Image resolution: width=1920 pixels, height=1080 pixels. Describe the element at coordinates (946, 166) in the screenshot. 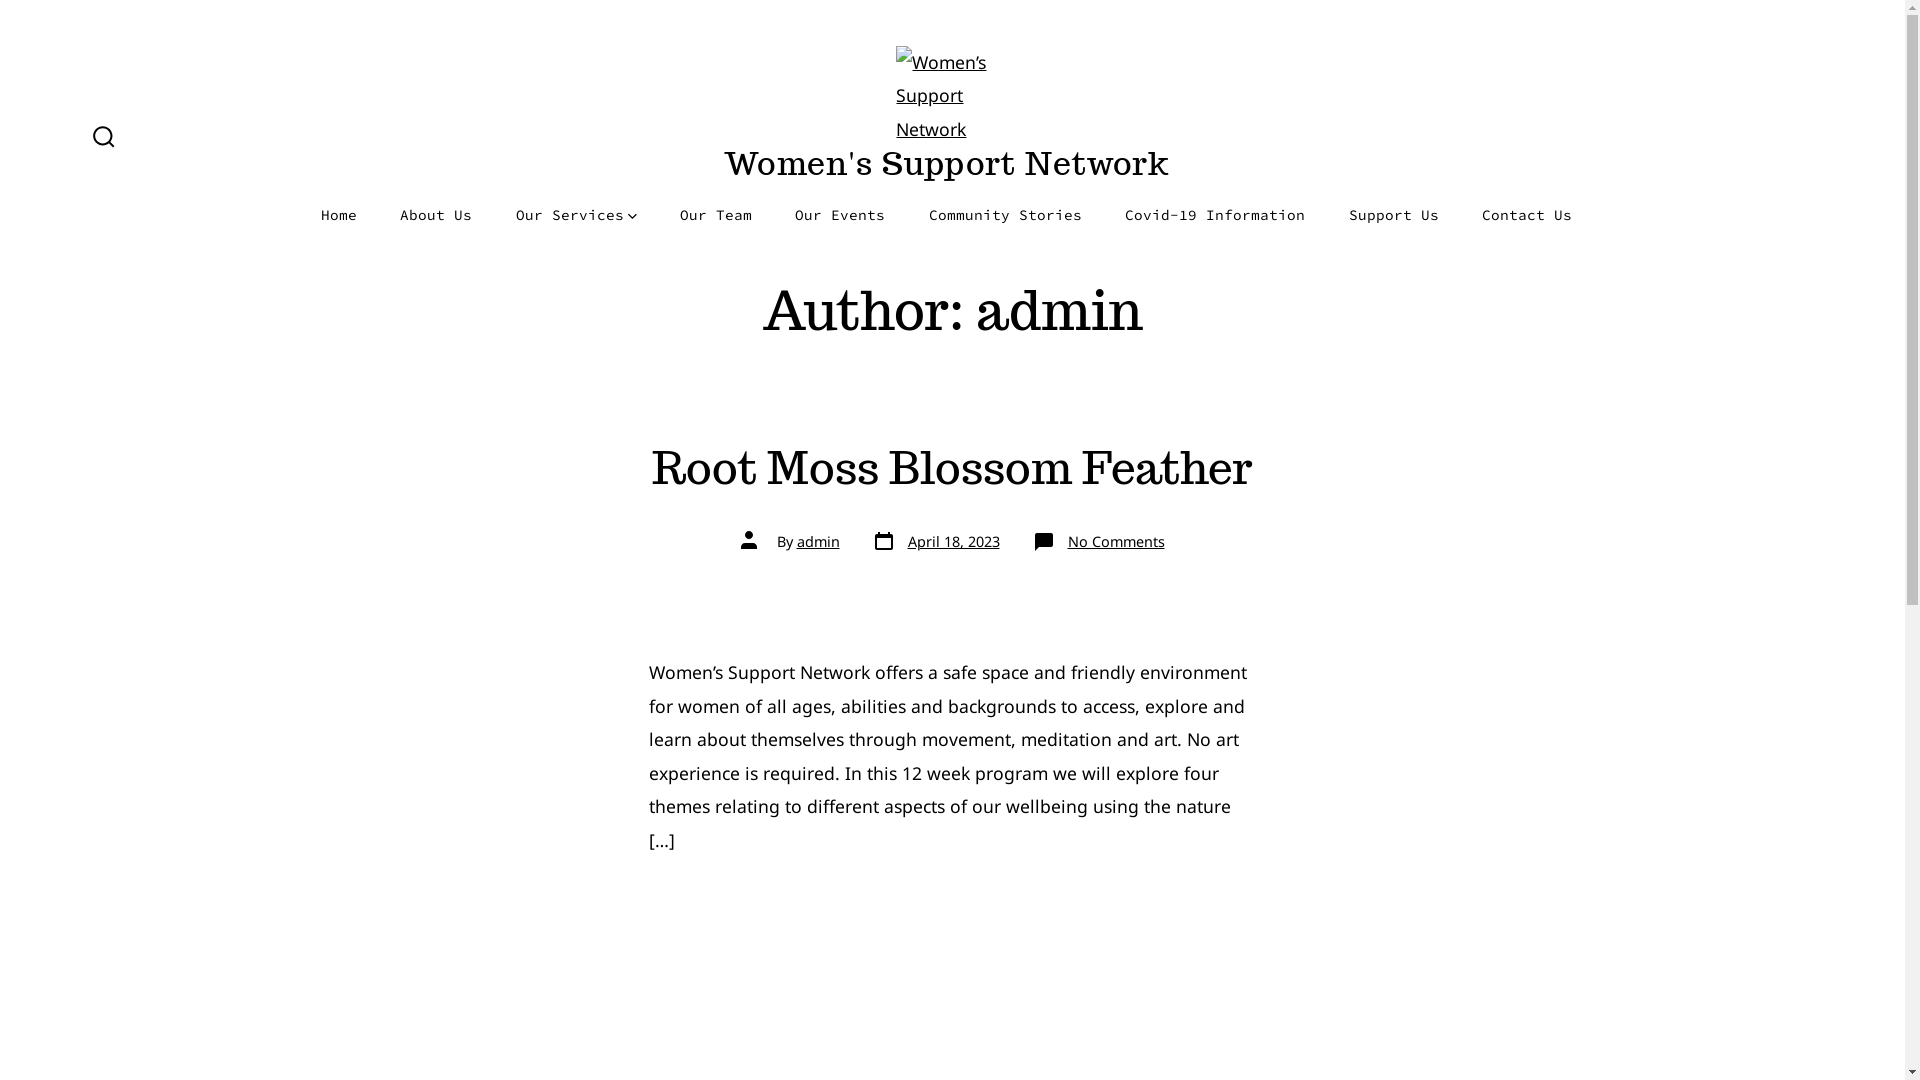

I see `Women's Support Network` at that location.